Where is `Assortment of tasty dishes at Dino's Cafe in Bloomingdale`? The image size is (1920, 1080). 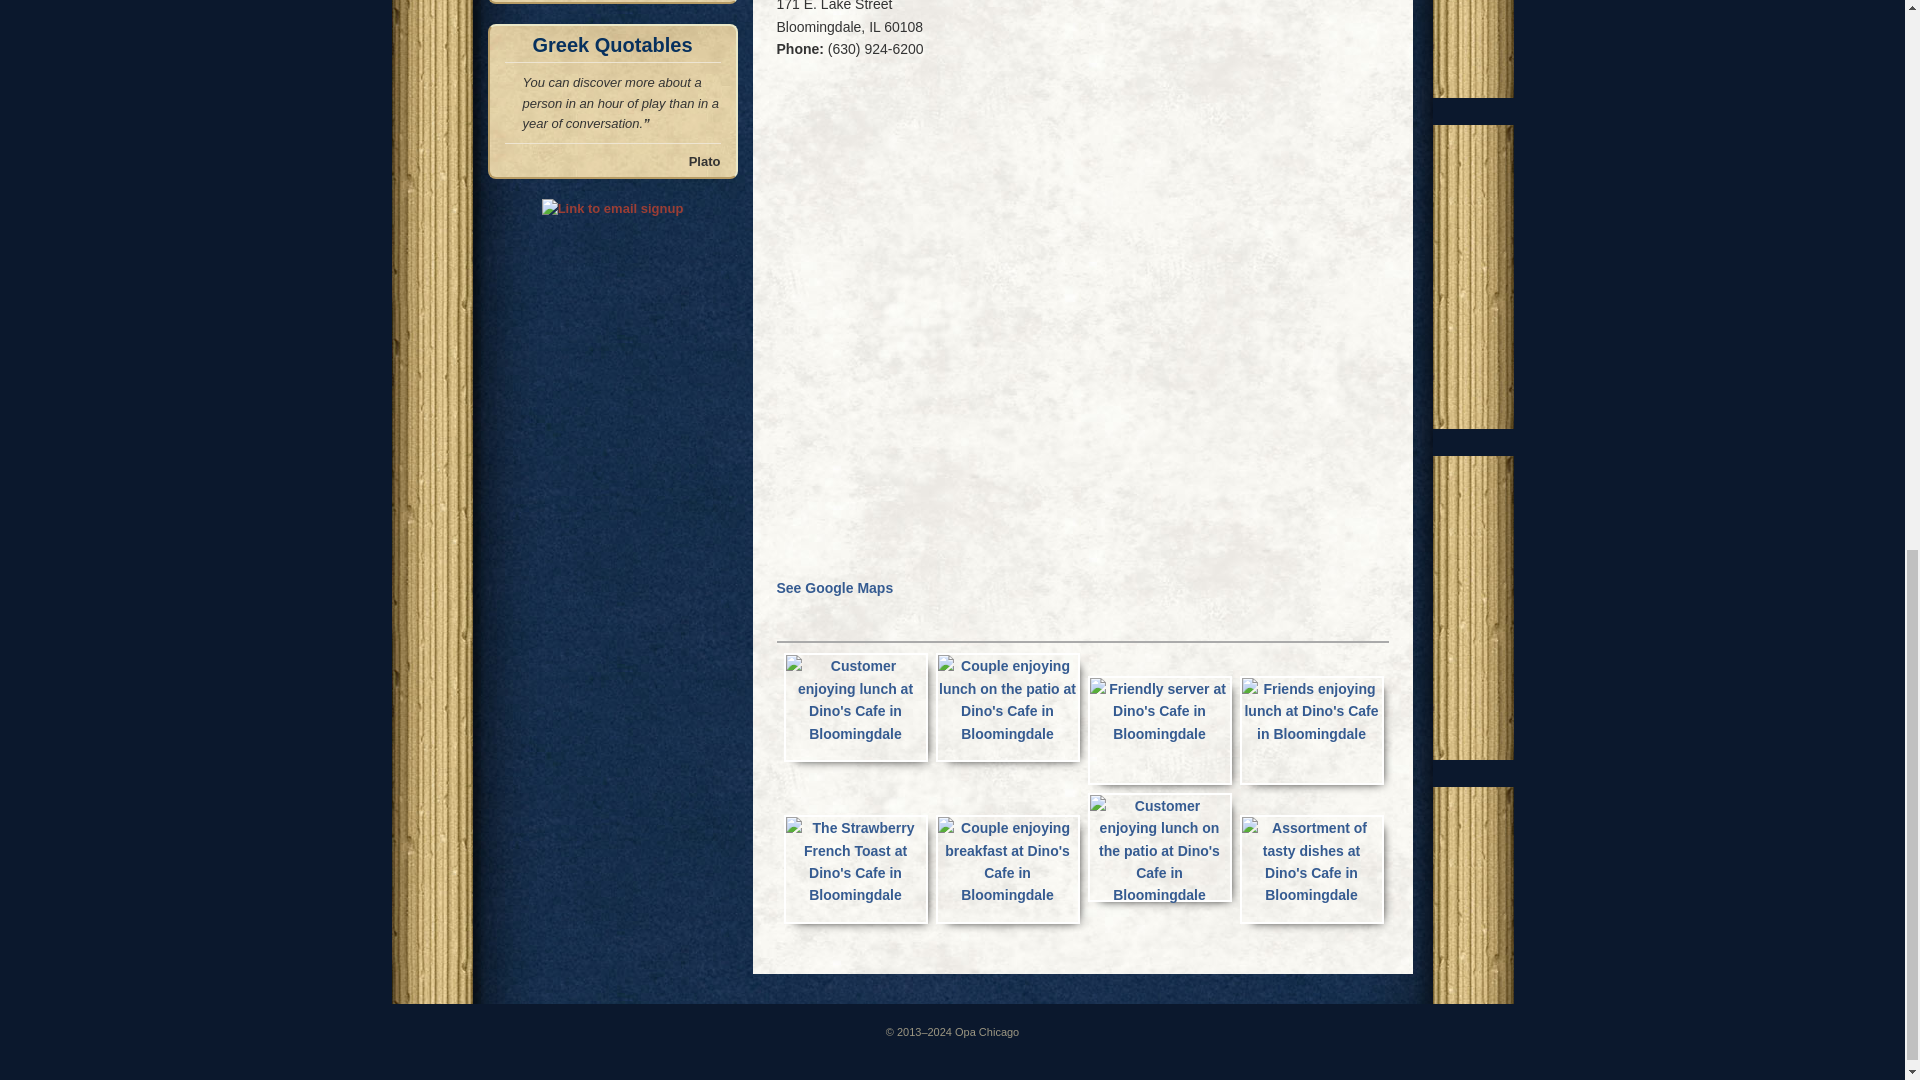 Assortment of tasty dishes at Dino's Cafe in Bloomingdale is located at coordinates (1312, 870).